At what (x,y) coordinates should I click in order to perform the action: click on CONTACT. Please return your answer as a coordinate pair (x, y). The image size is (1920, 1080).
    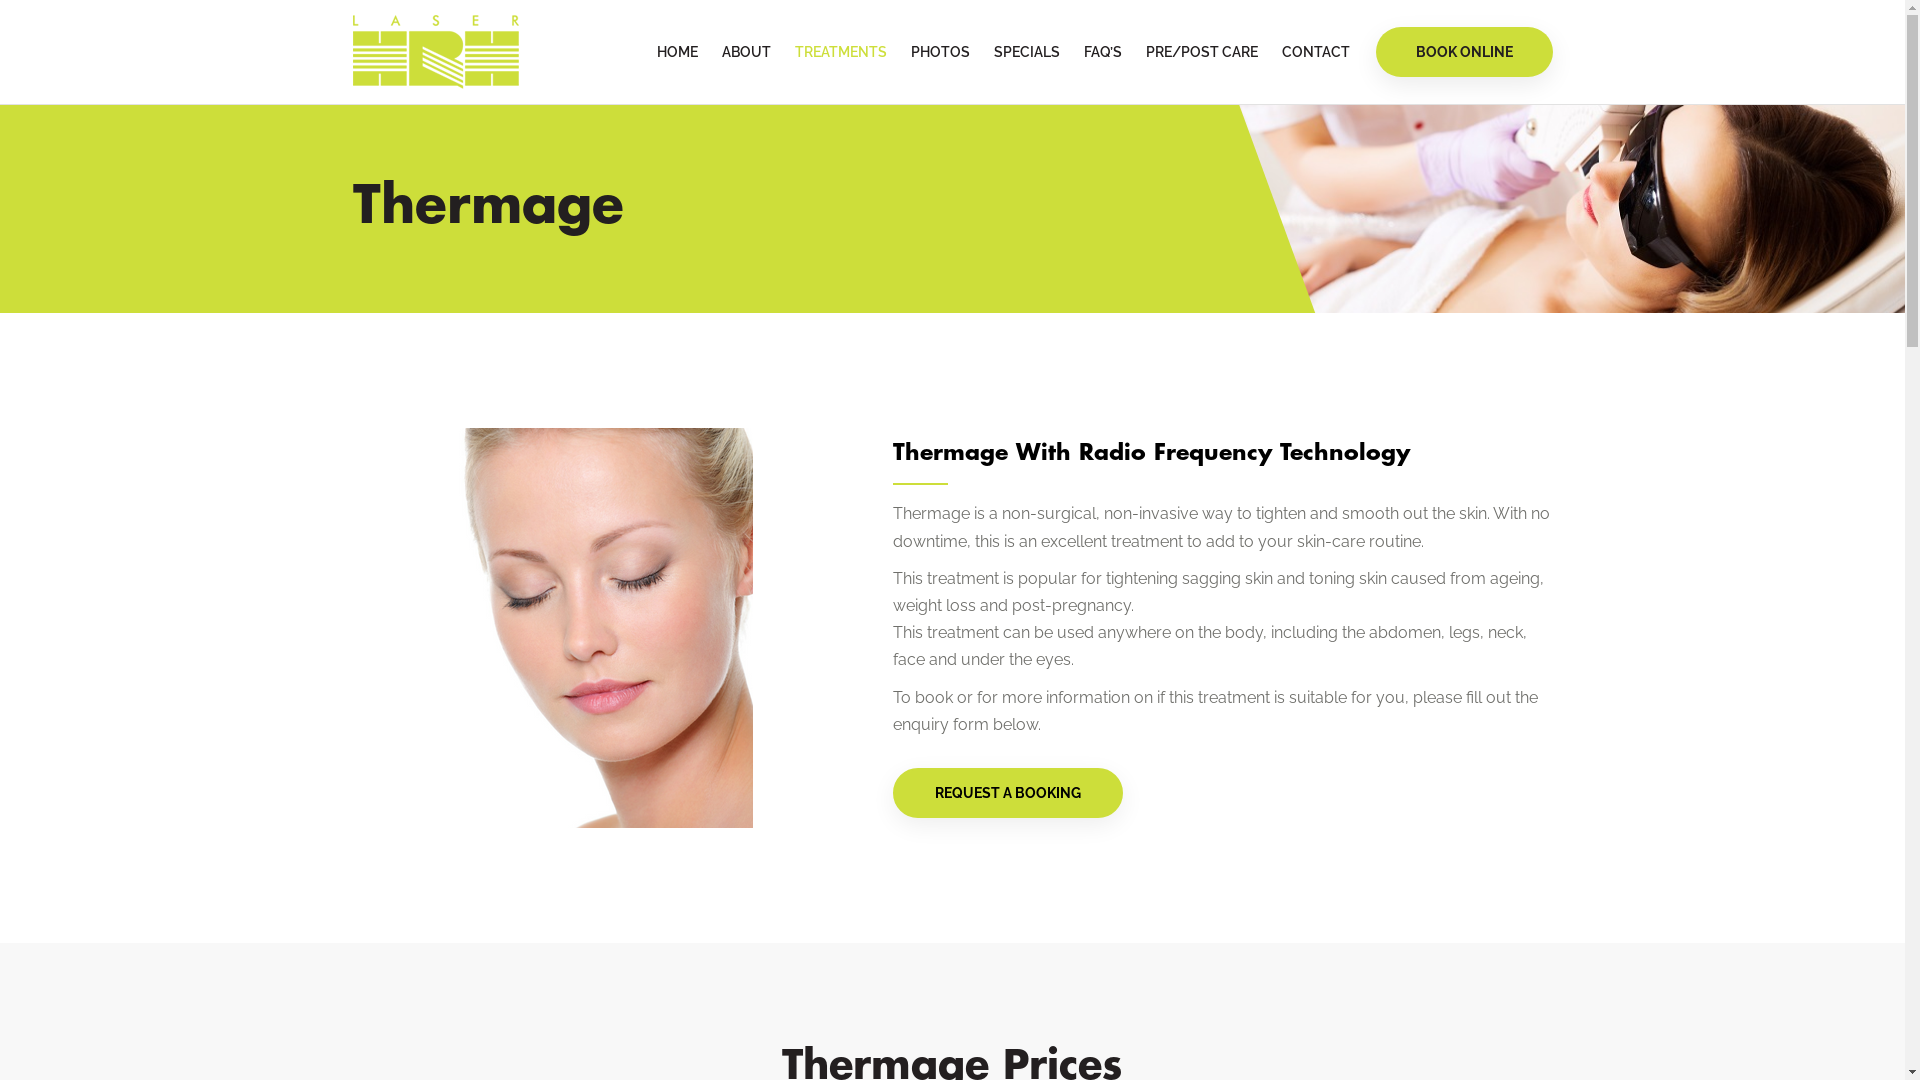
    Looking at the image, I should click on (1316, 52).